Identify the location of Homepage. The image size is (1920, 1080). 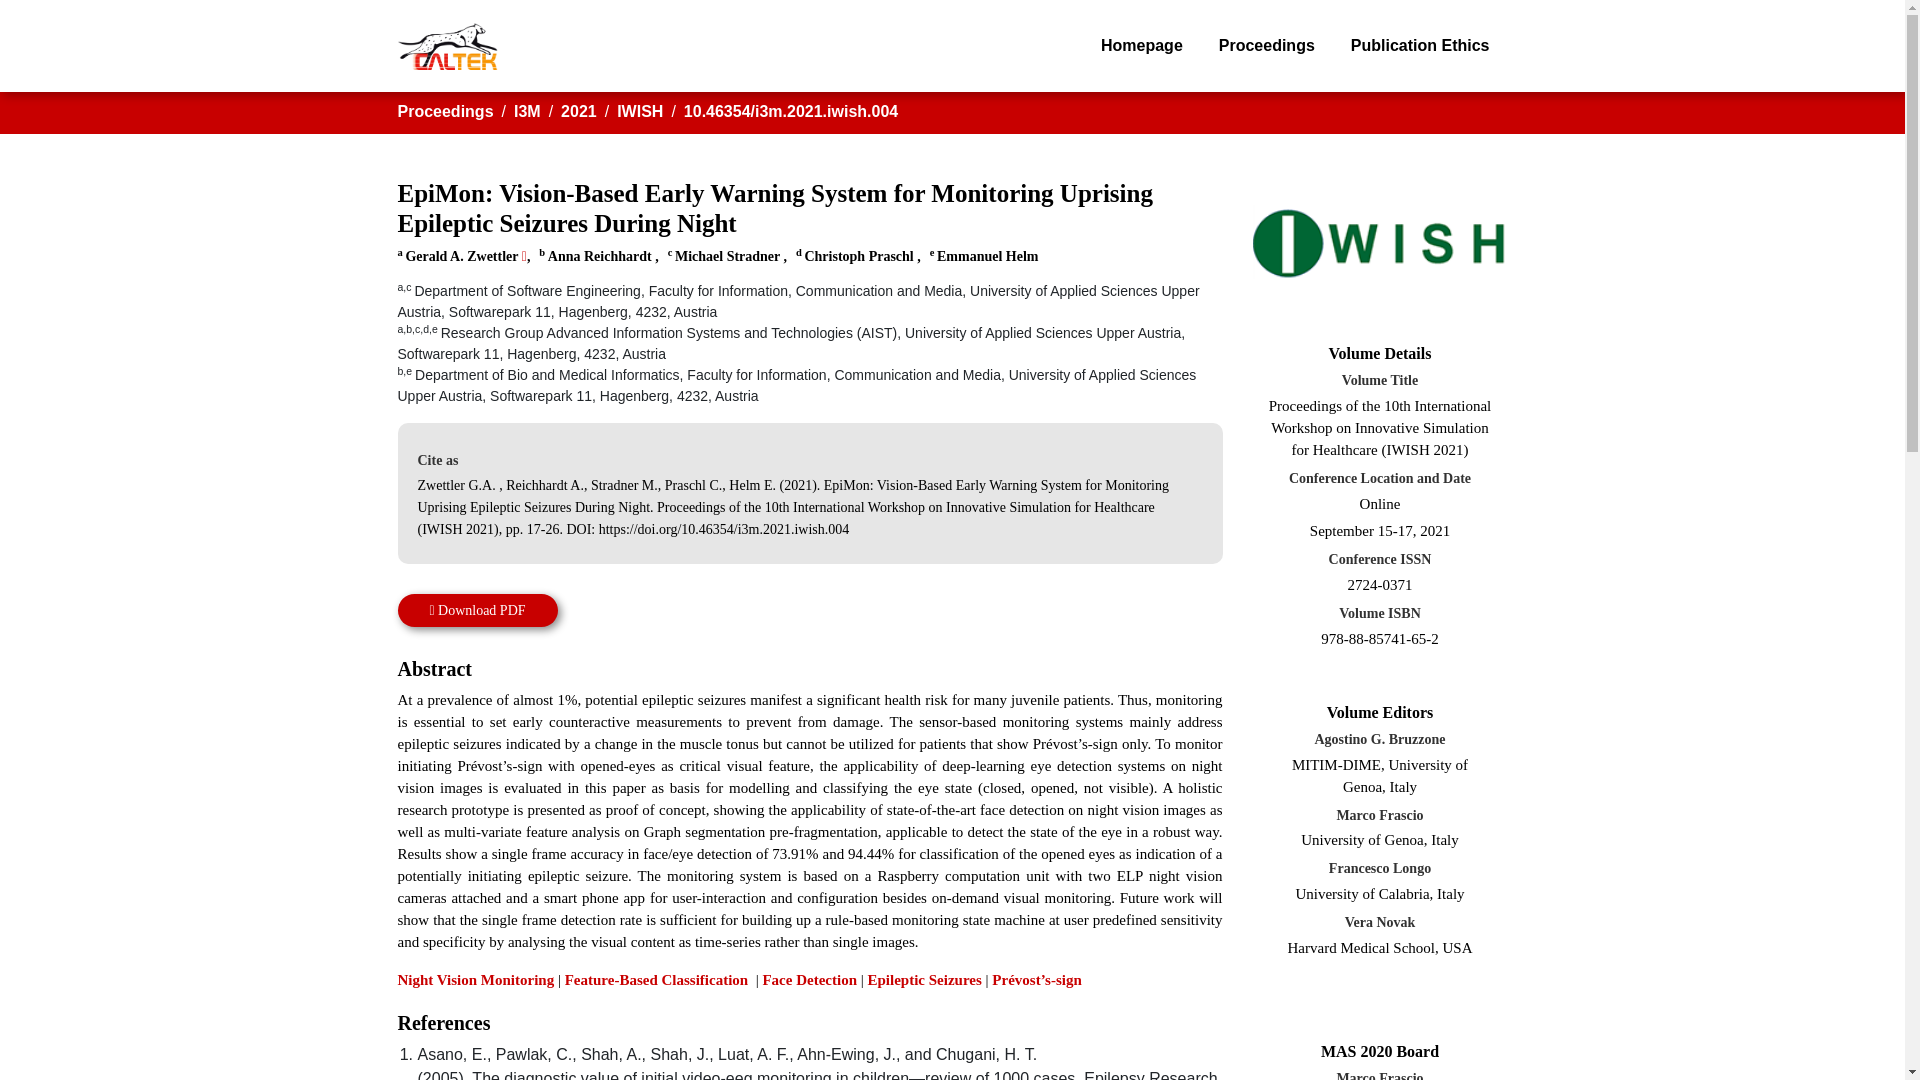
(1142, 45).